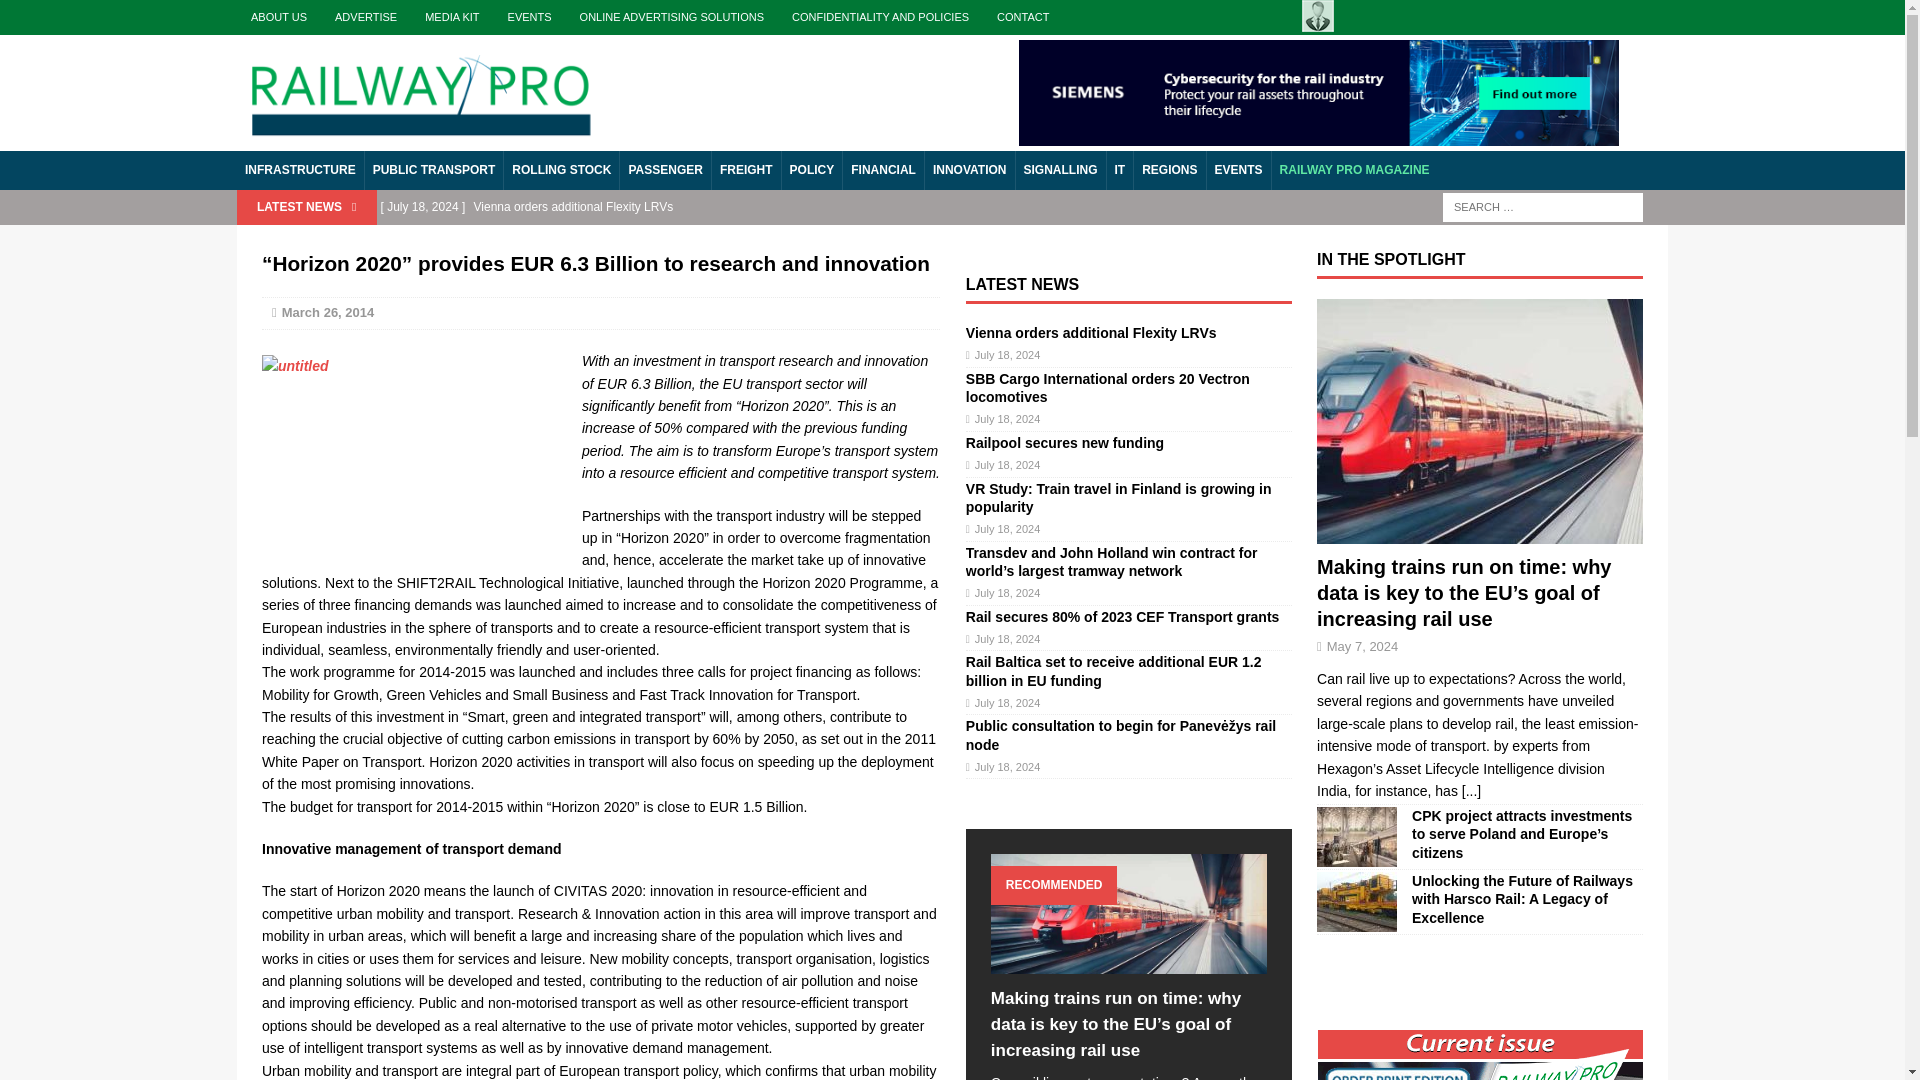 The width and height of the screenshot is (1920, 1080). I want to click on SBB Cargo International orders 20 Vectron locomotives, so click(798, 240).